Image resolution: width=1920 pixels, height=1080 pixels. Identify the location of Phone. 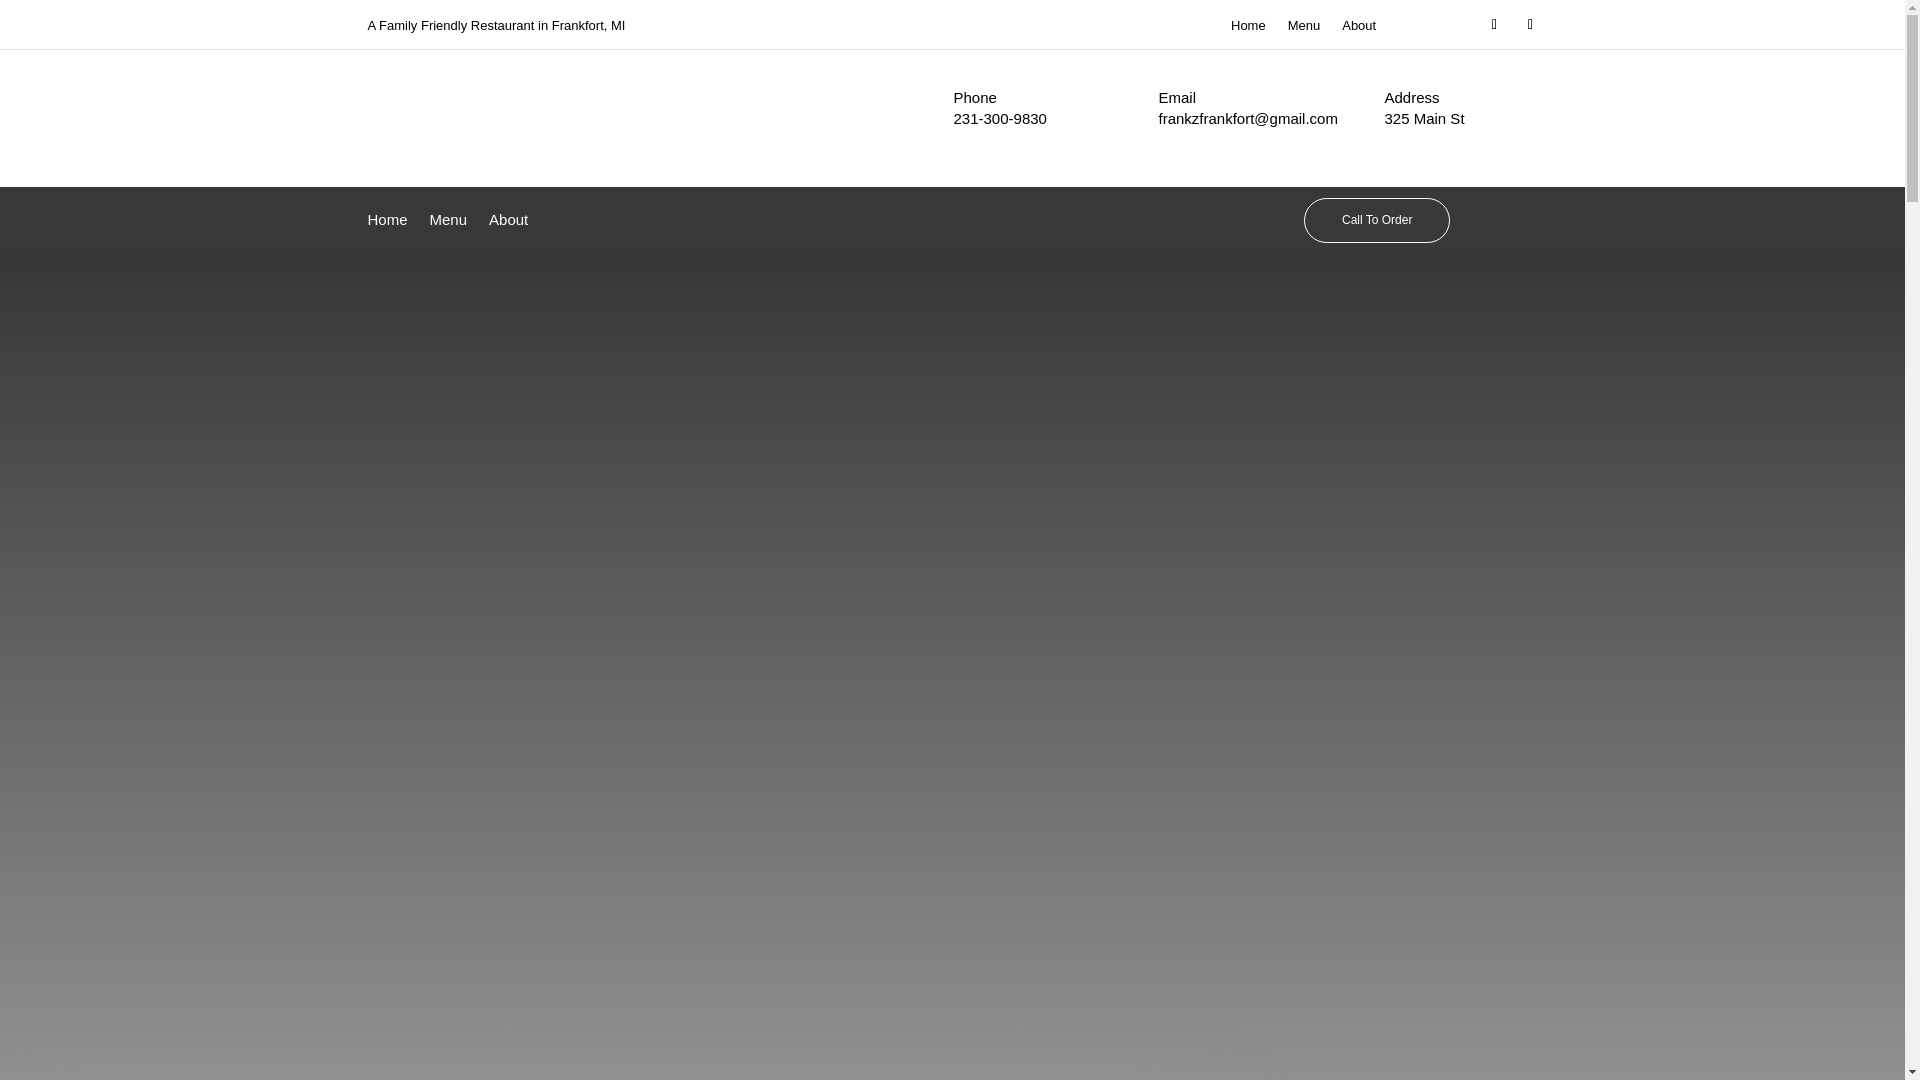
(975, 96).